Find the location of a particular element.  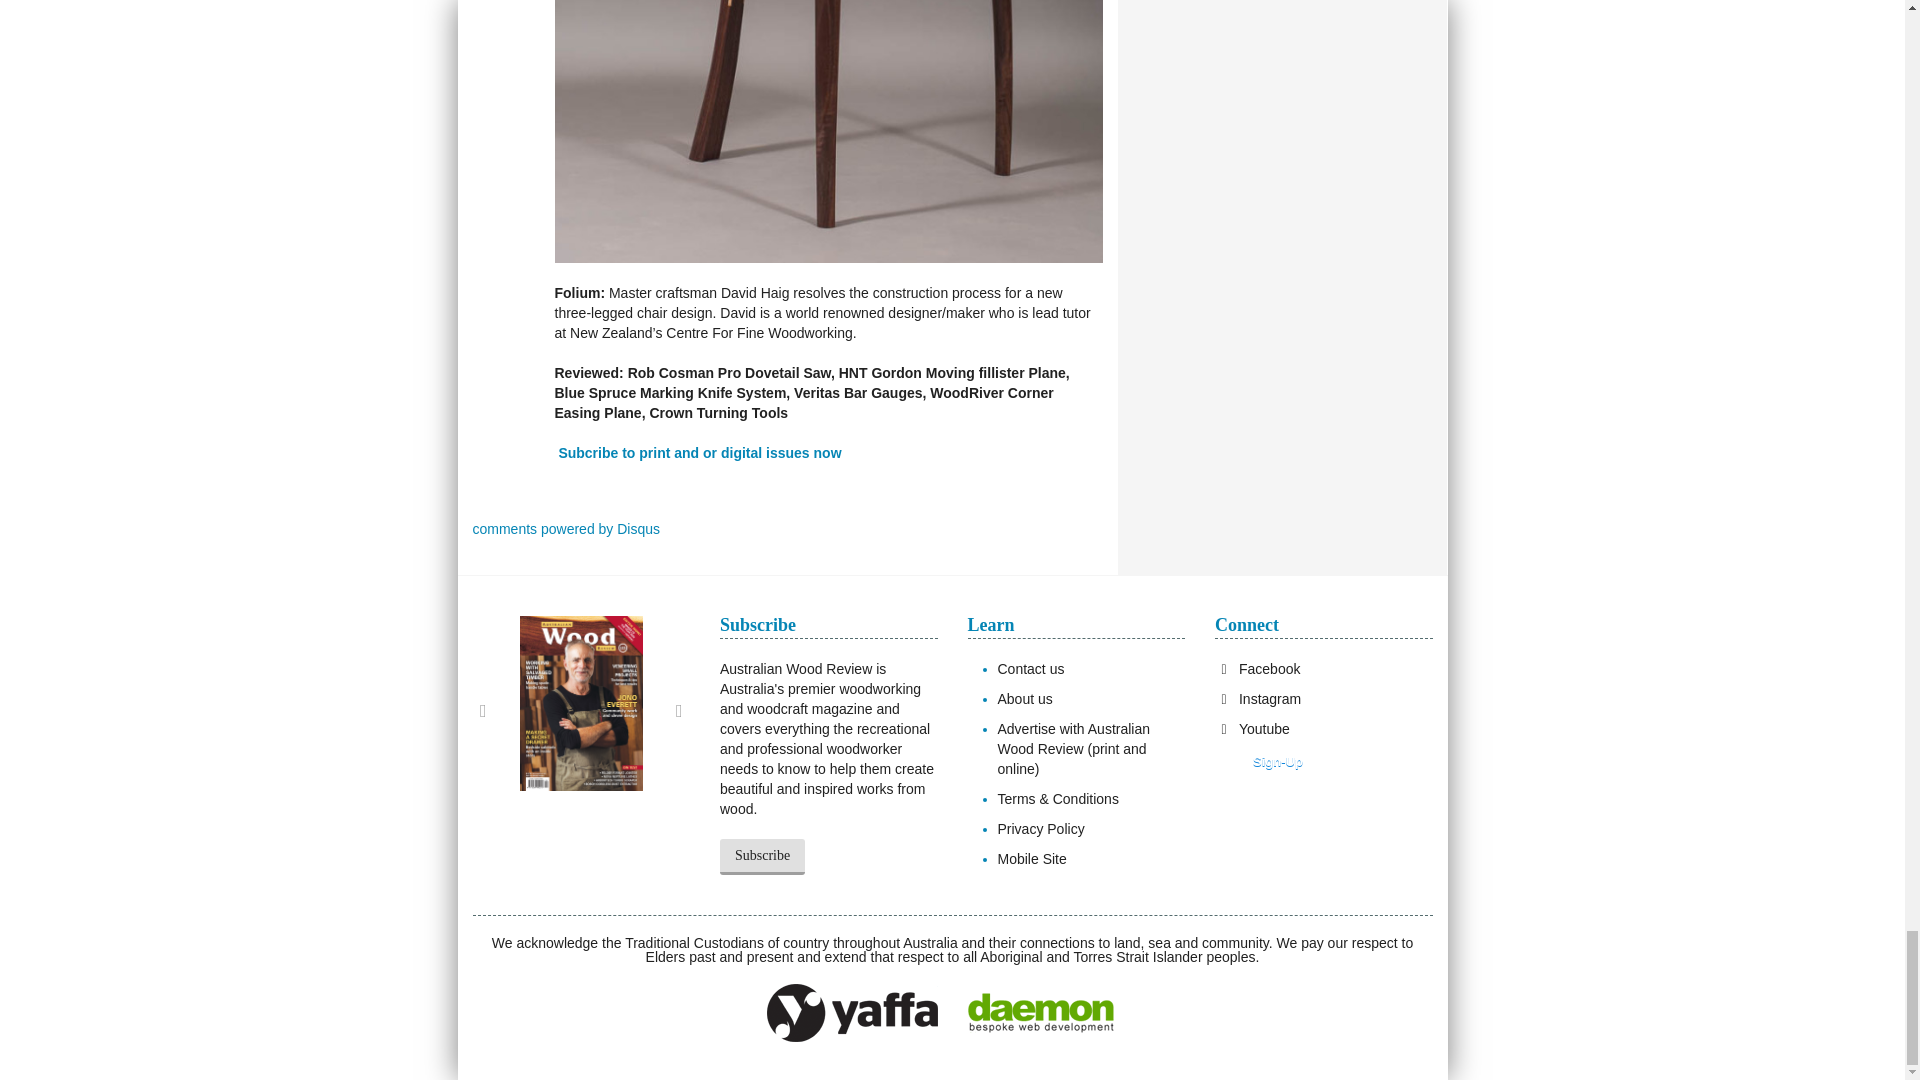

Subcribe to print and or digital issues now is located at coordinates (699, 452).